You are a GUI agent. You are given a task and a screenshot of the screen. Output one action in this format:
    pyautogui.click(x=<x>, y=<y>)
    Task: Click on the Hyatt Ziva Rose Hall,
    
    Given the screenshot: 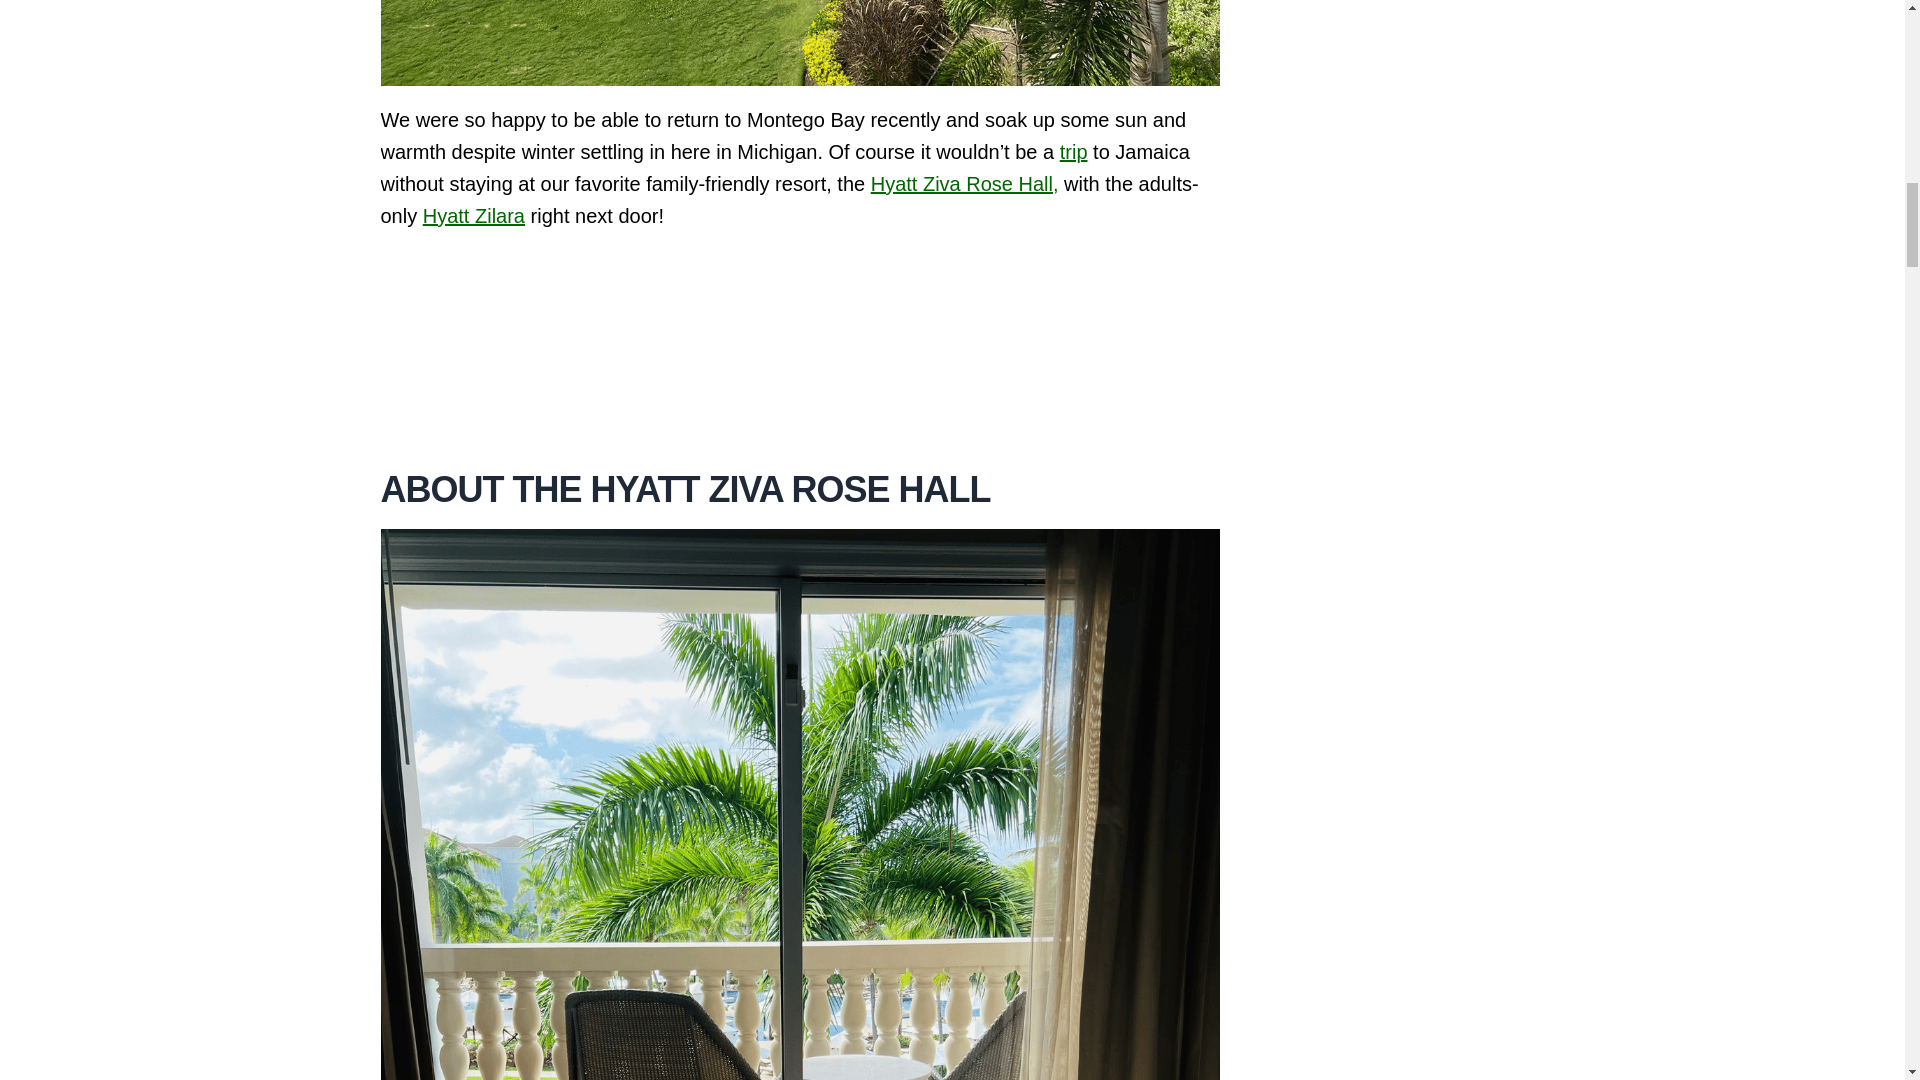 What is the action you would take?
    pyautogui.click(x=965, y=182)
    